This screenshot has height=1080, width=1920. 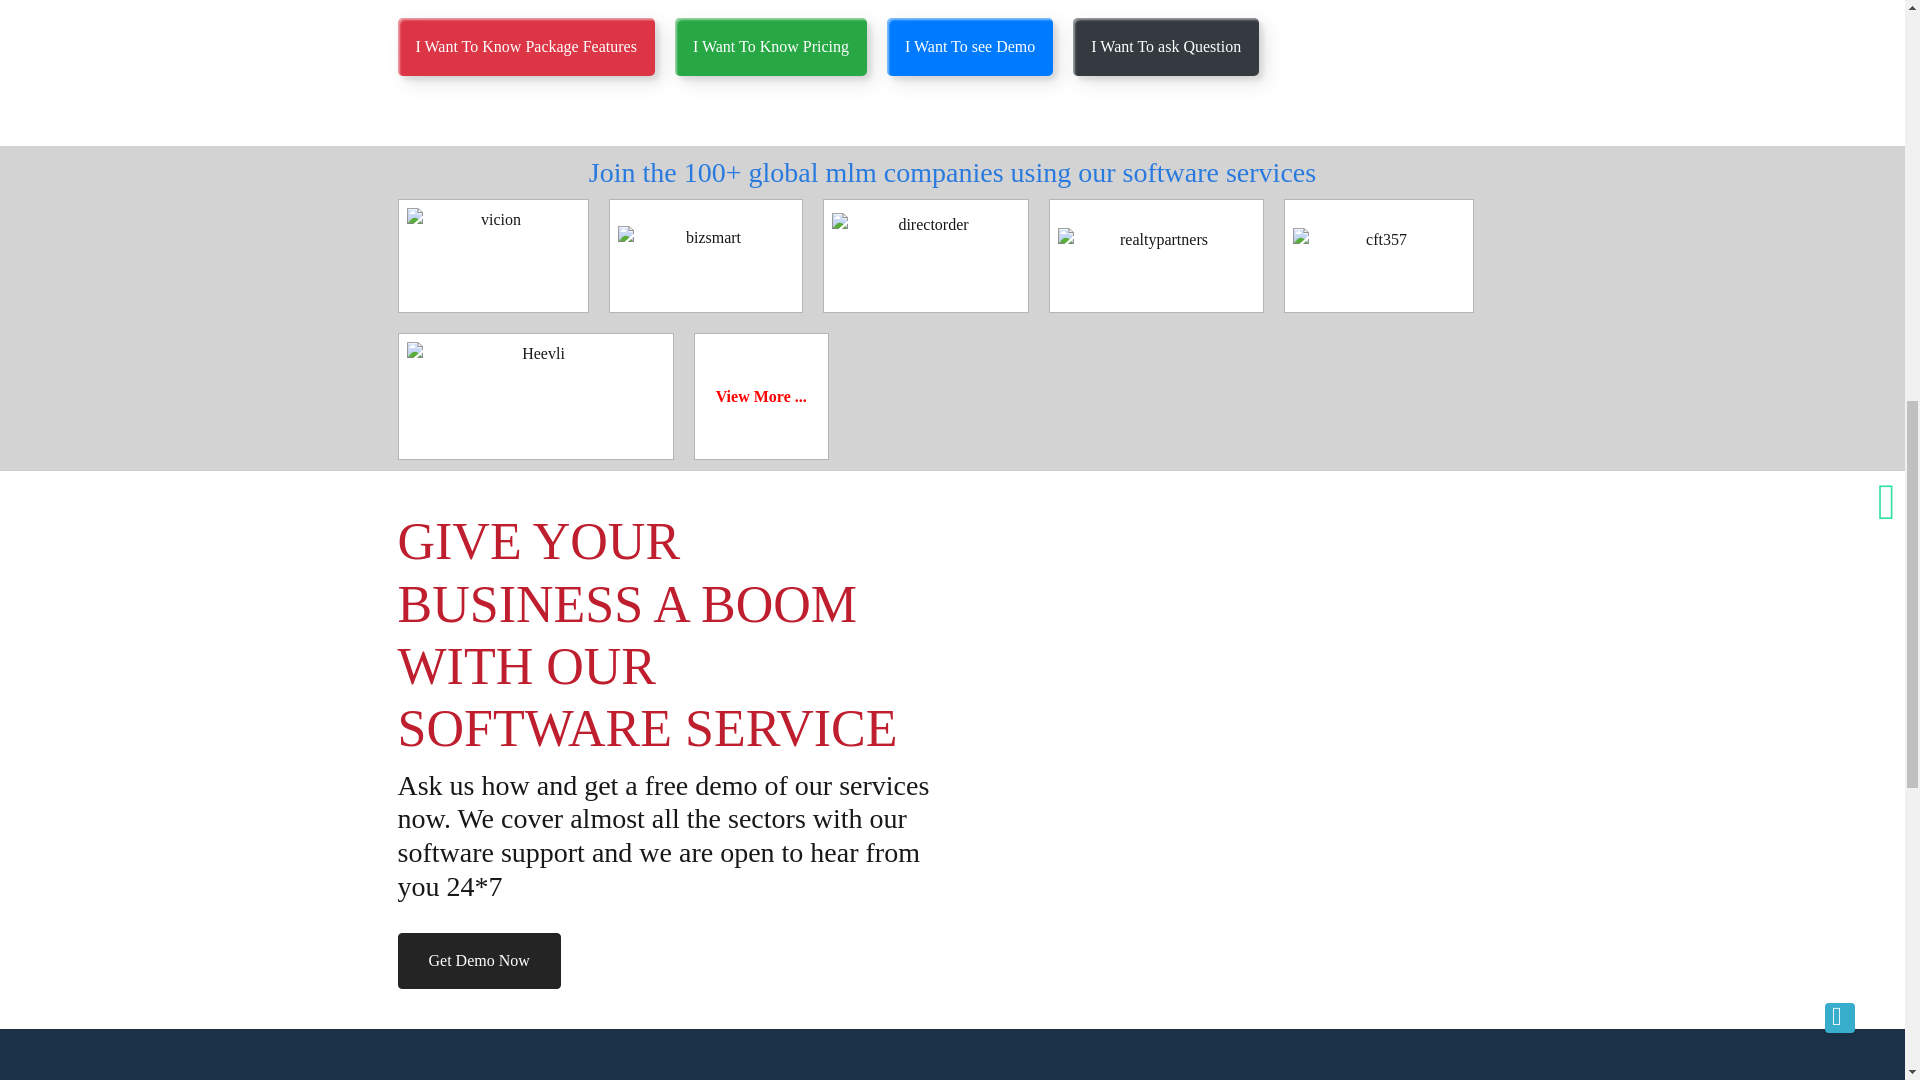 What do you see at coordinates (1166, 46) in the screenshot?
I see `I Want To ask Question` at bounding box center [1166, 46].